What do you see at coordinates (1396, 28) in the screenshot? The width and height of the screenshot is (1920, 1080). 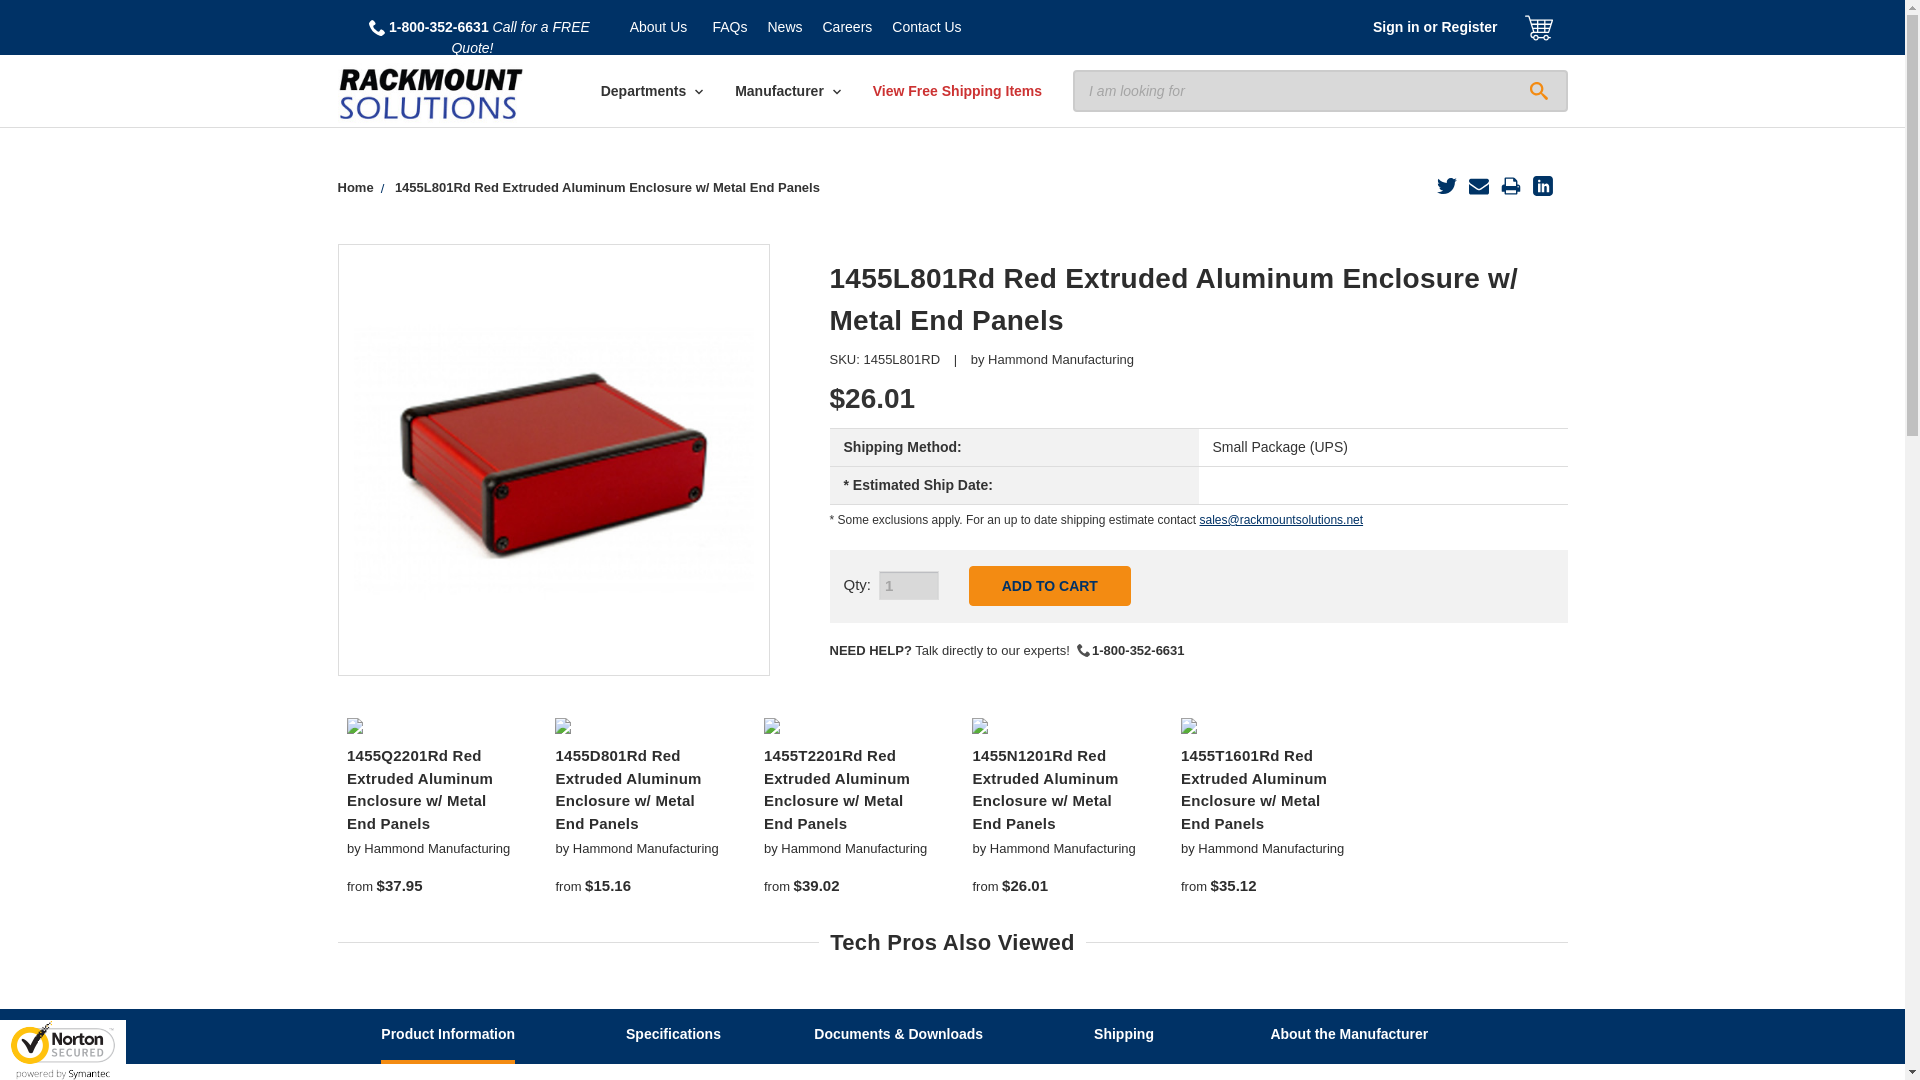 I see `Sign in` at bounding box center [1396, 28].